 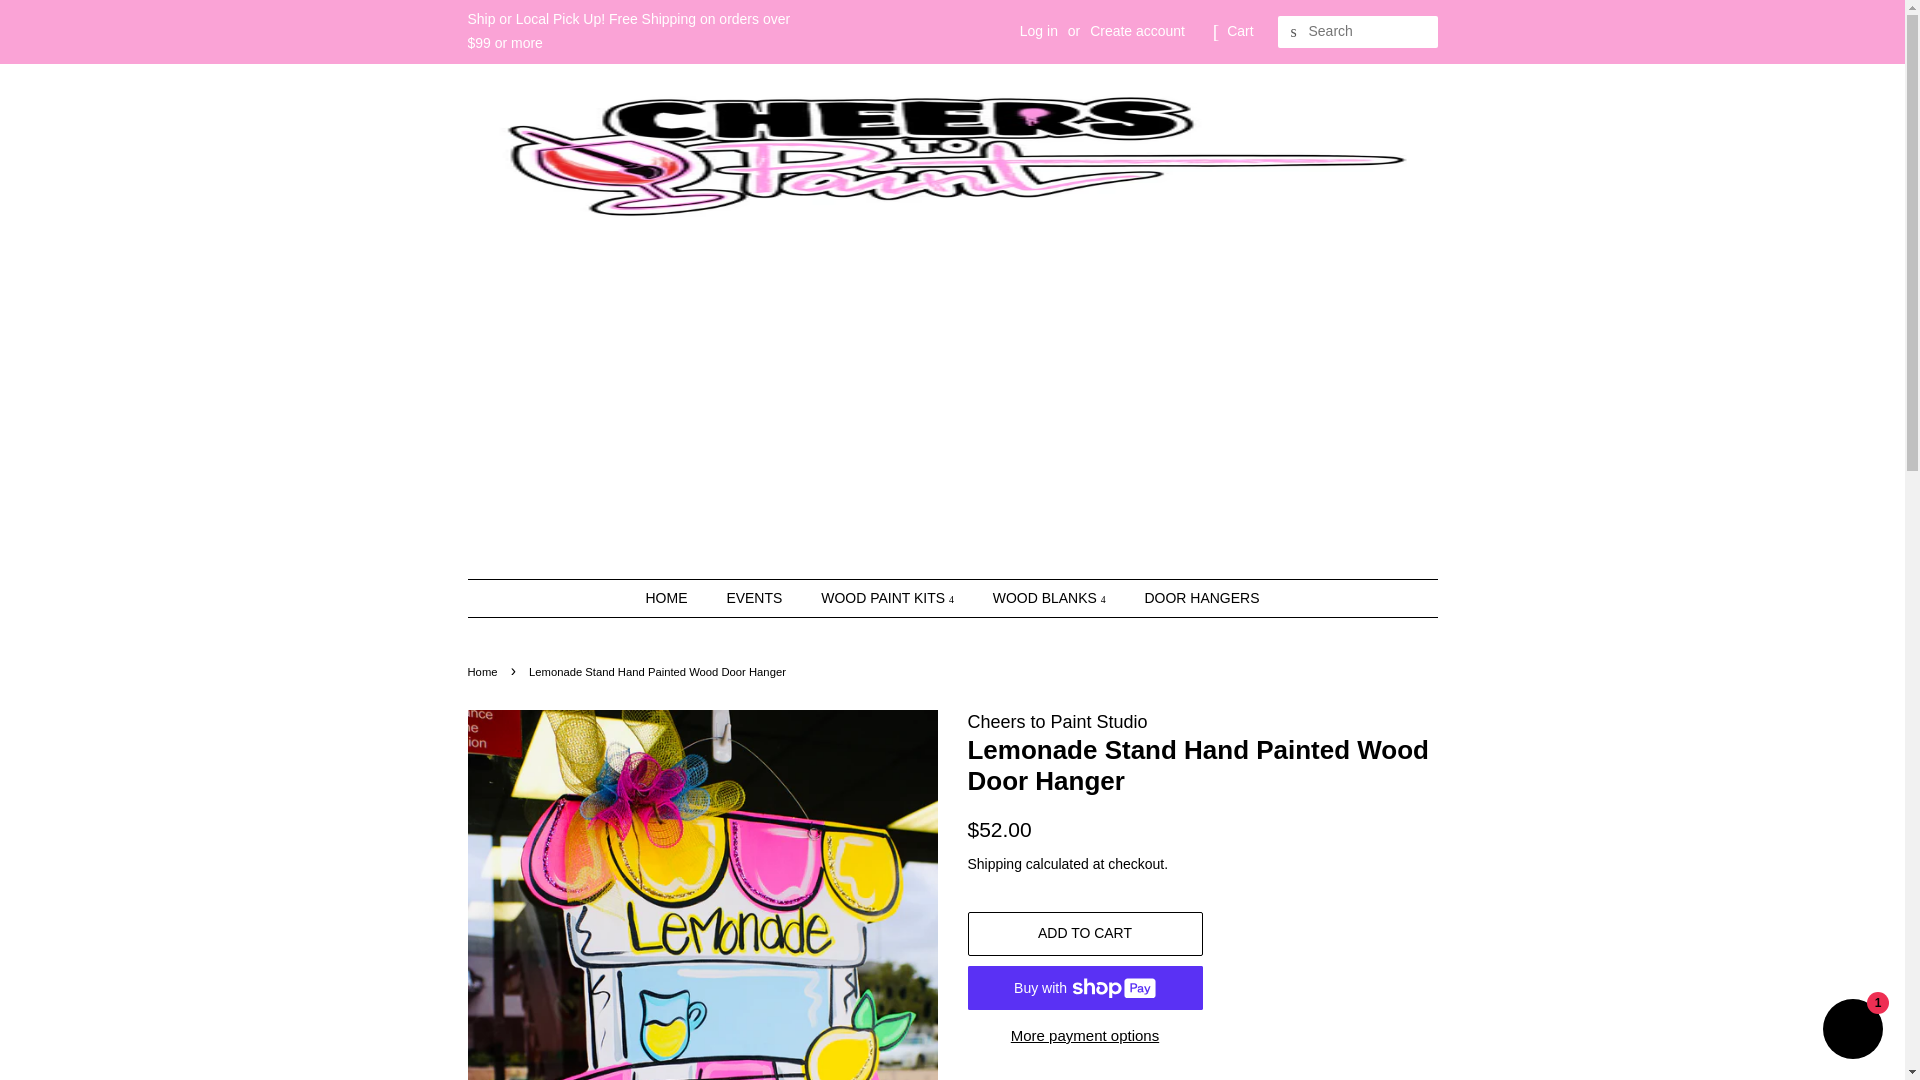 What do you see at coordinates (1137, 30) in the screenshot?
I see `Create account` at bounding box center [1137, 30].